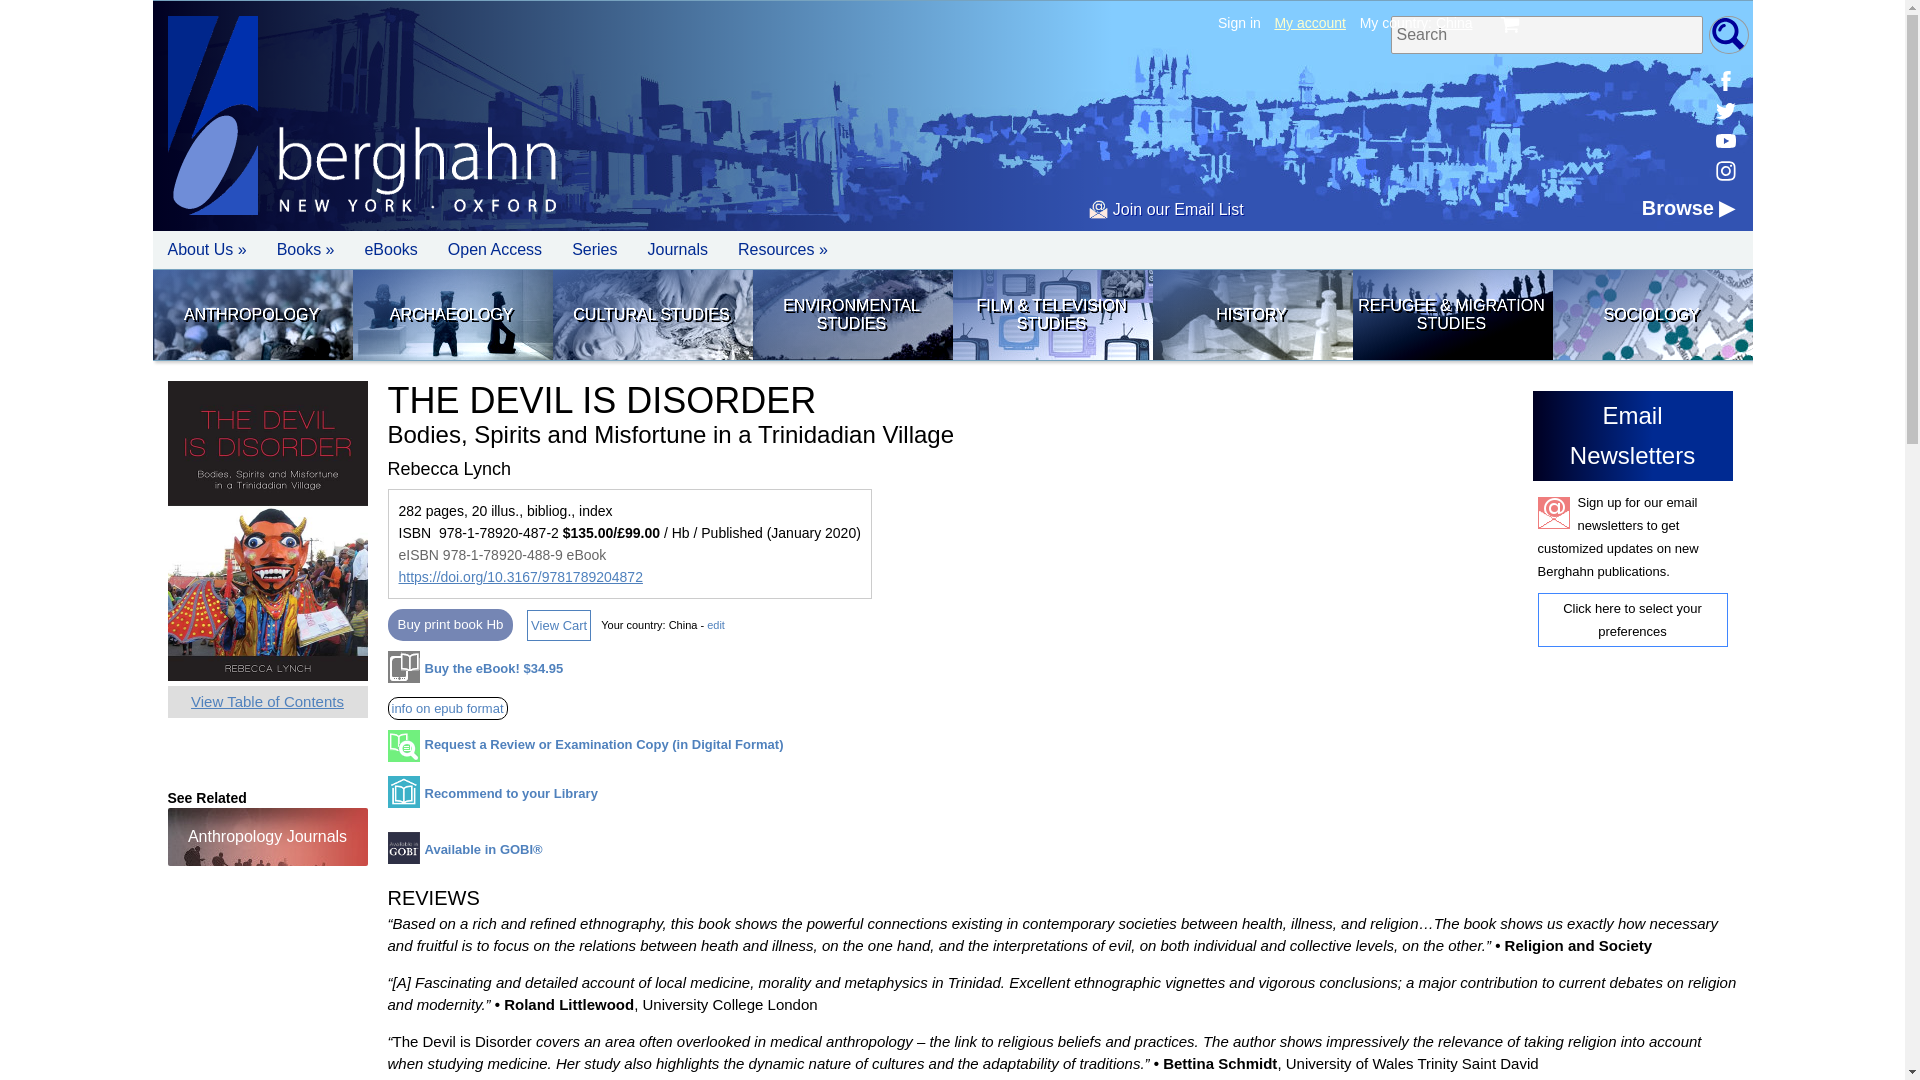 The height and width of the screenshot is (1080, 1920). What do you see at coordinates (465, 854) in the screenshot?
I see `Available in GOBI` at bounding box center [465, 854].